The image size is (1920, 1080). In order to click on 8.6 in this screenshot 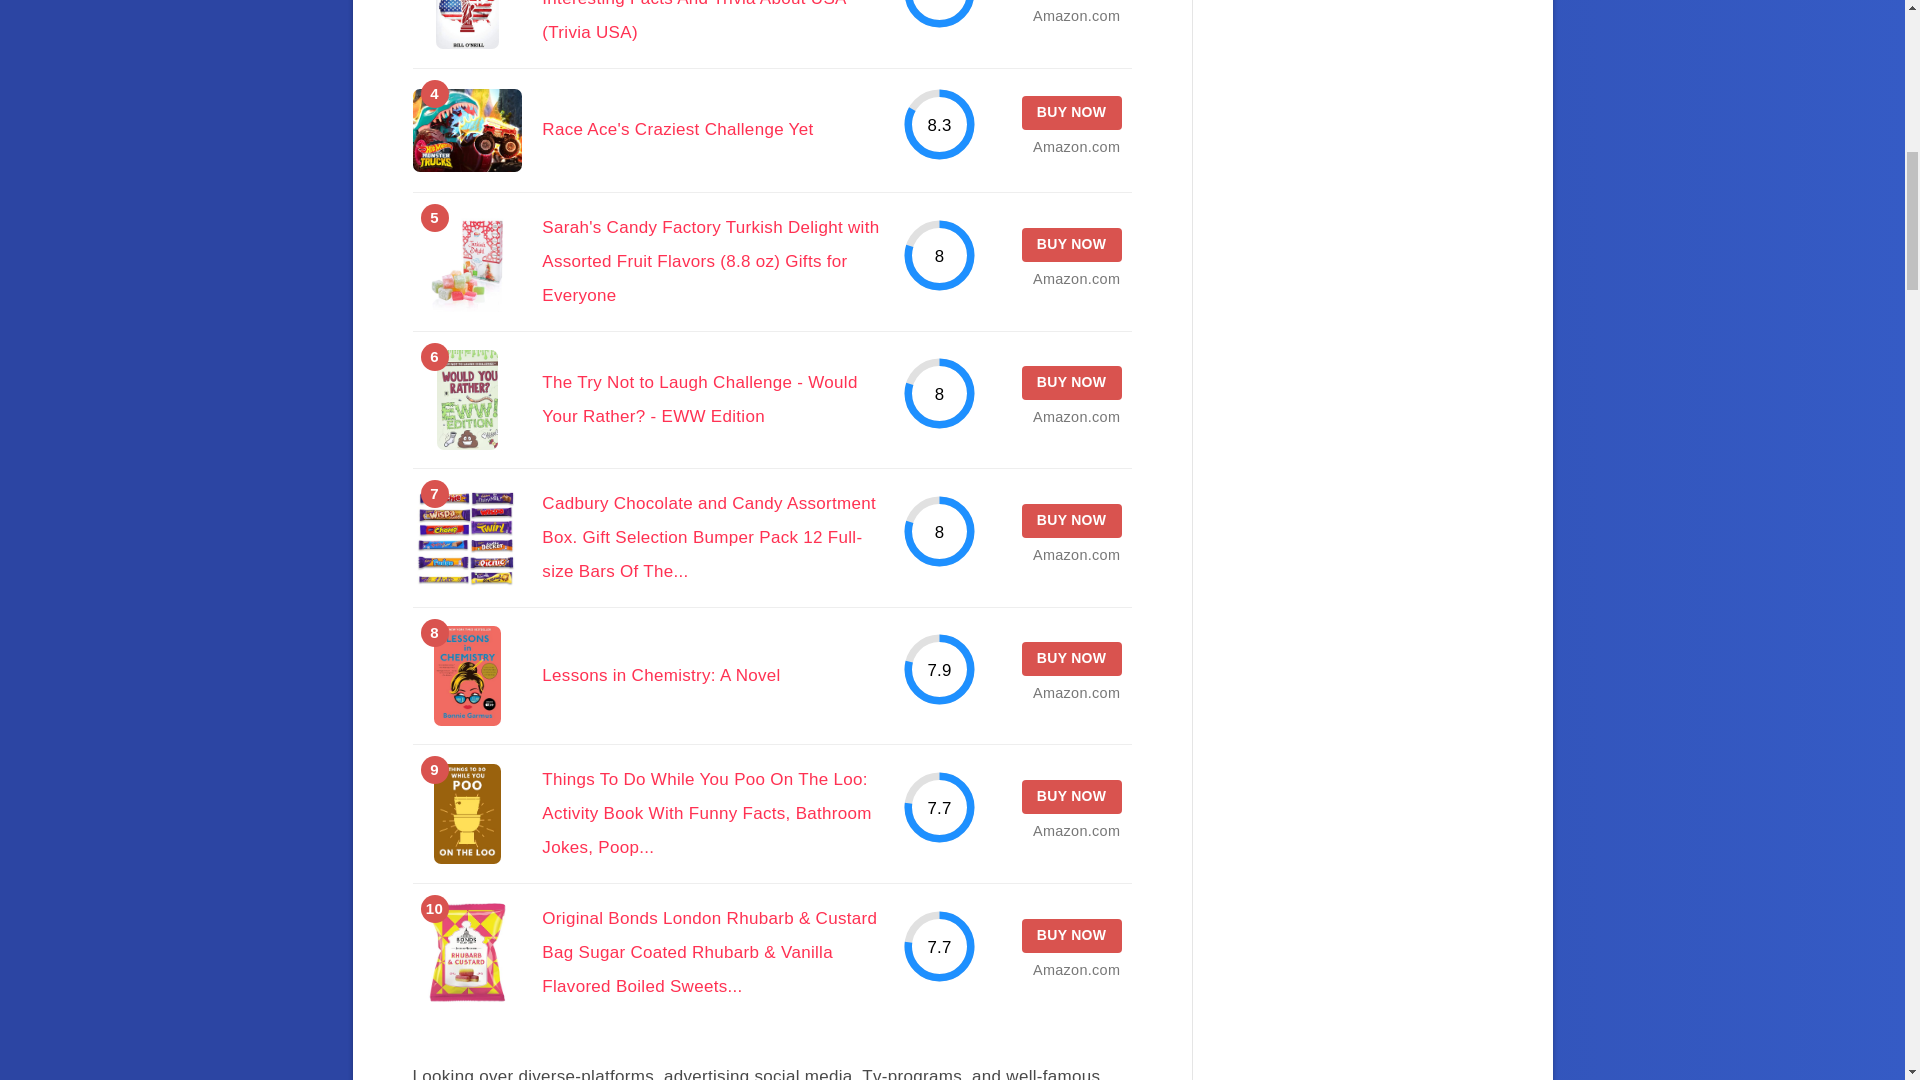, I will do `click(940, 15)`.